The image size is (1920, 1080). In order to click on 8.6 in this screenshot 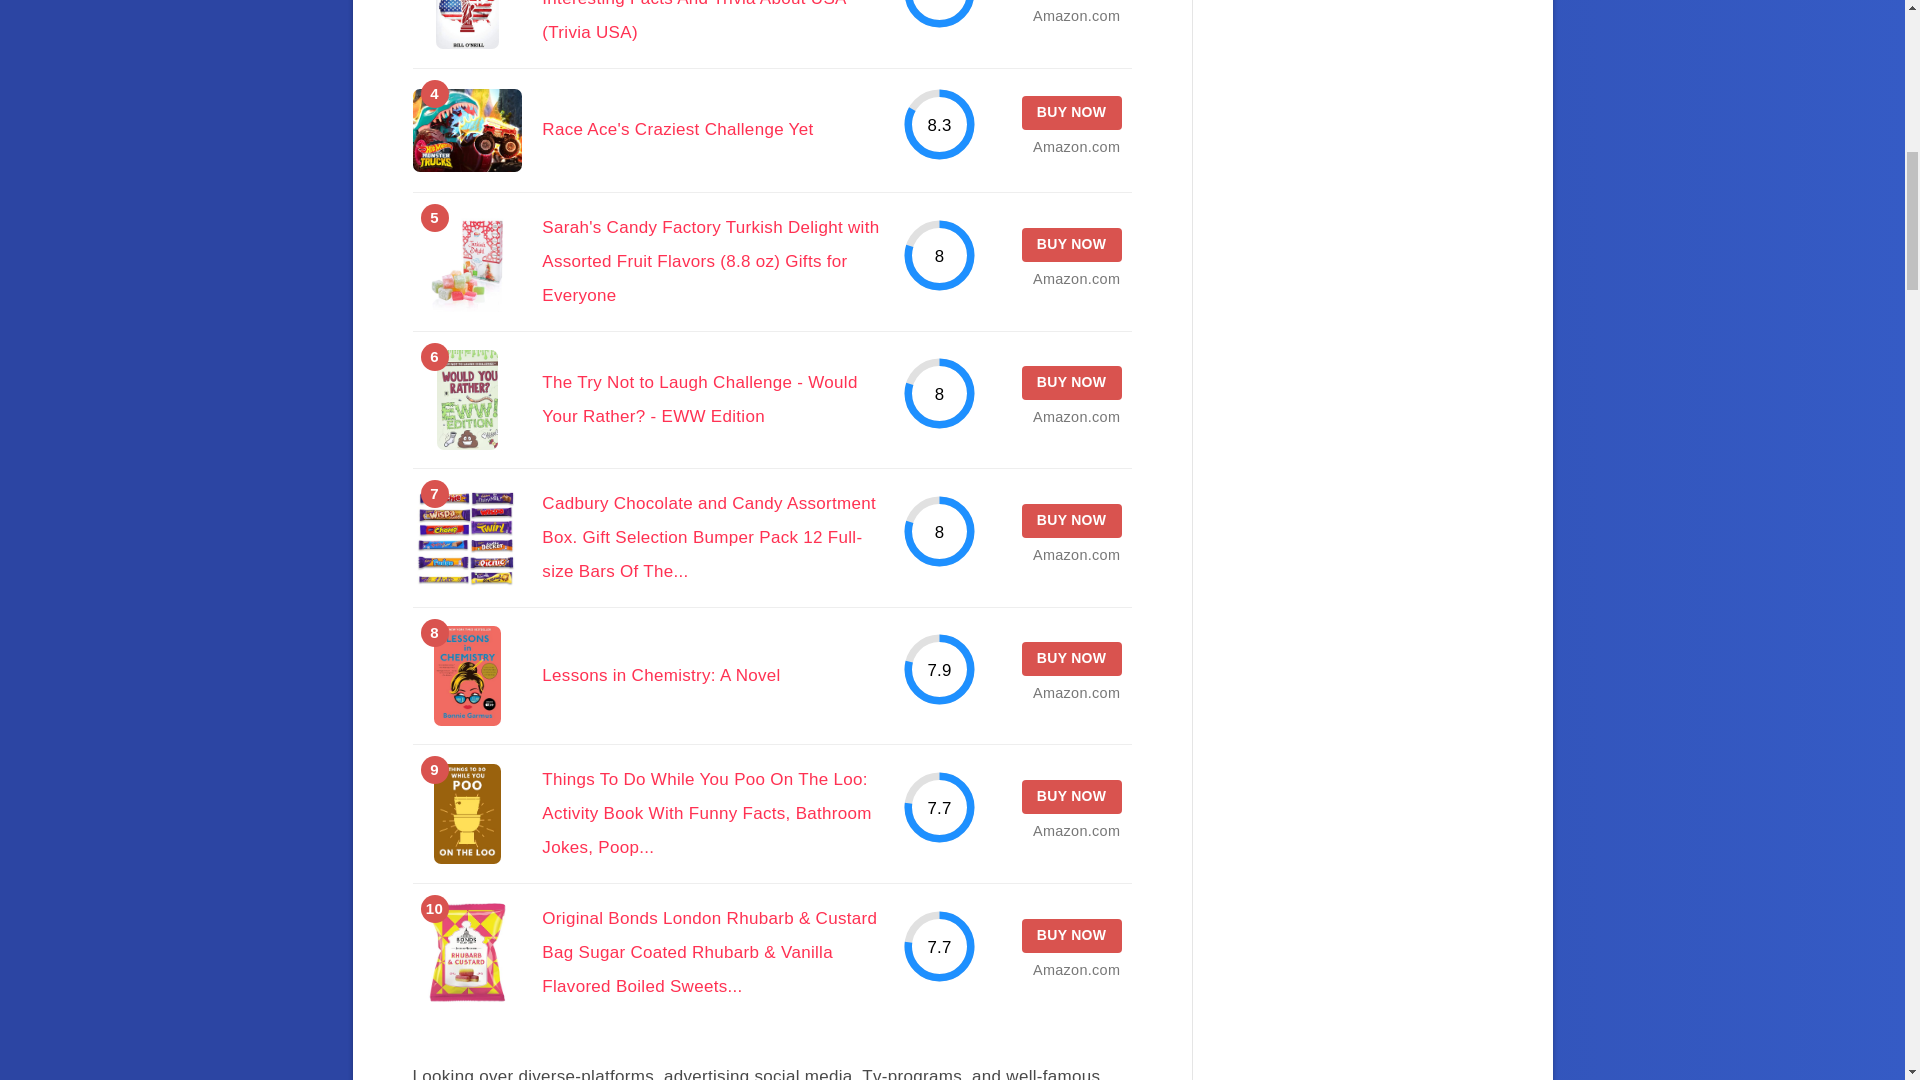, I will do `click(940, 15)`.